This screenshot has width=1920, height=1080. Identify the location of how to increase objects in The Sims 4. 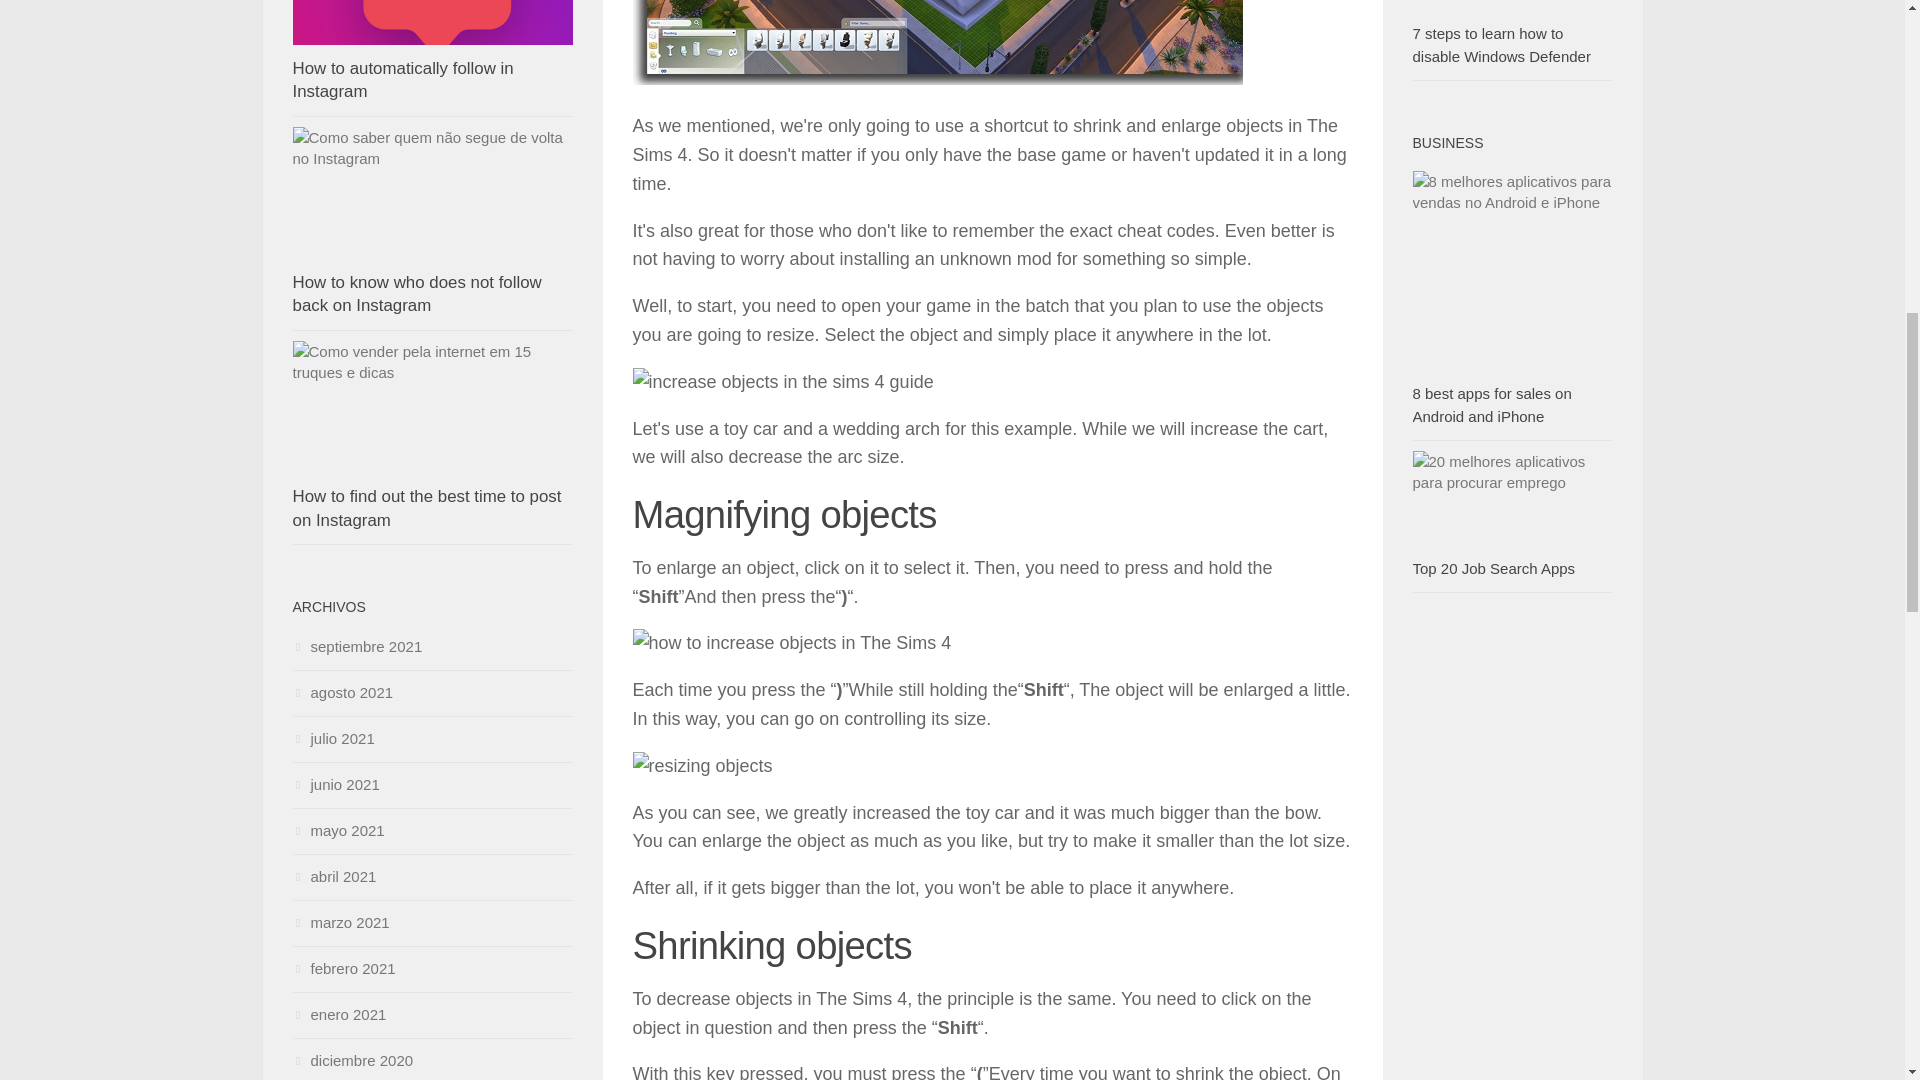
(790, 642).